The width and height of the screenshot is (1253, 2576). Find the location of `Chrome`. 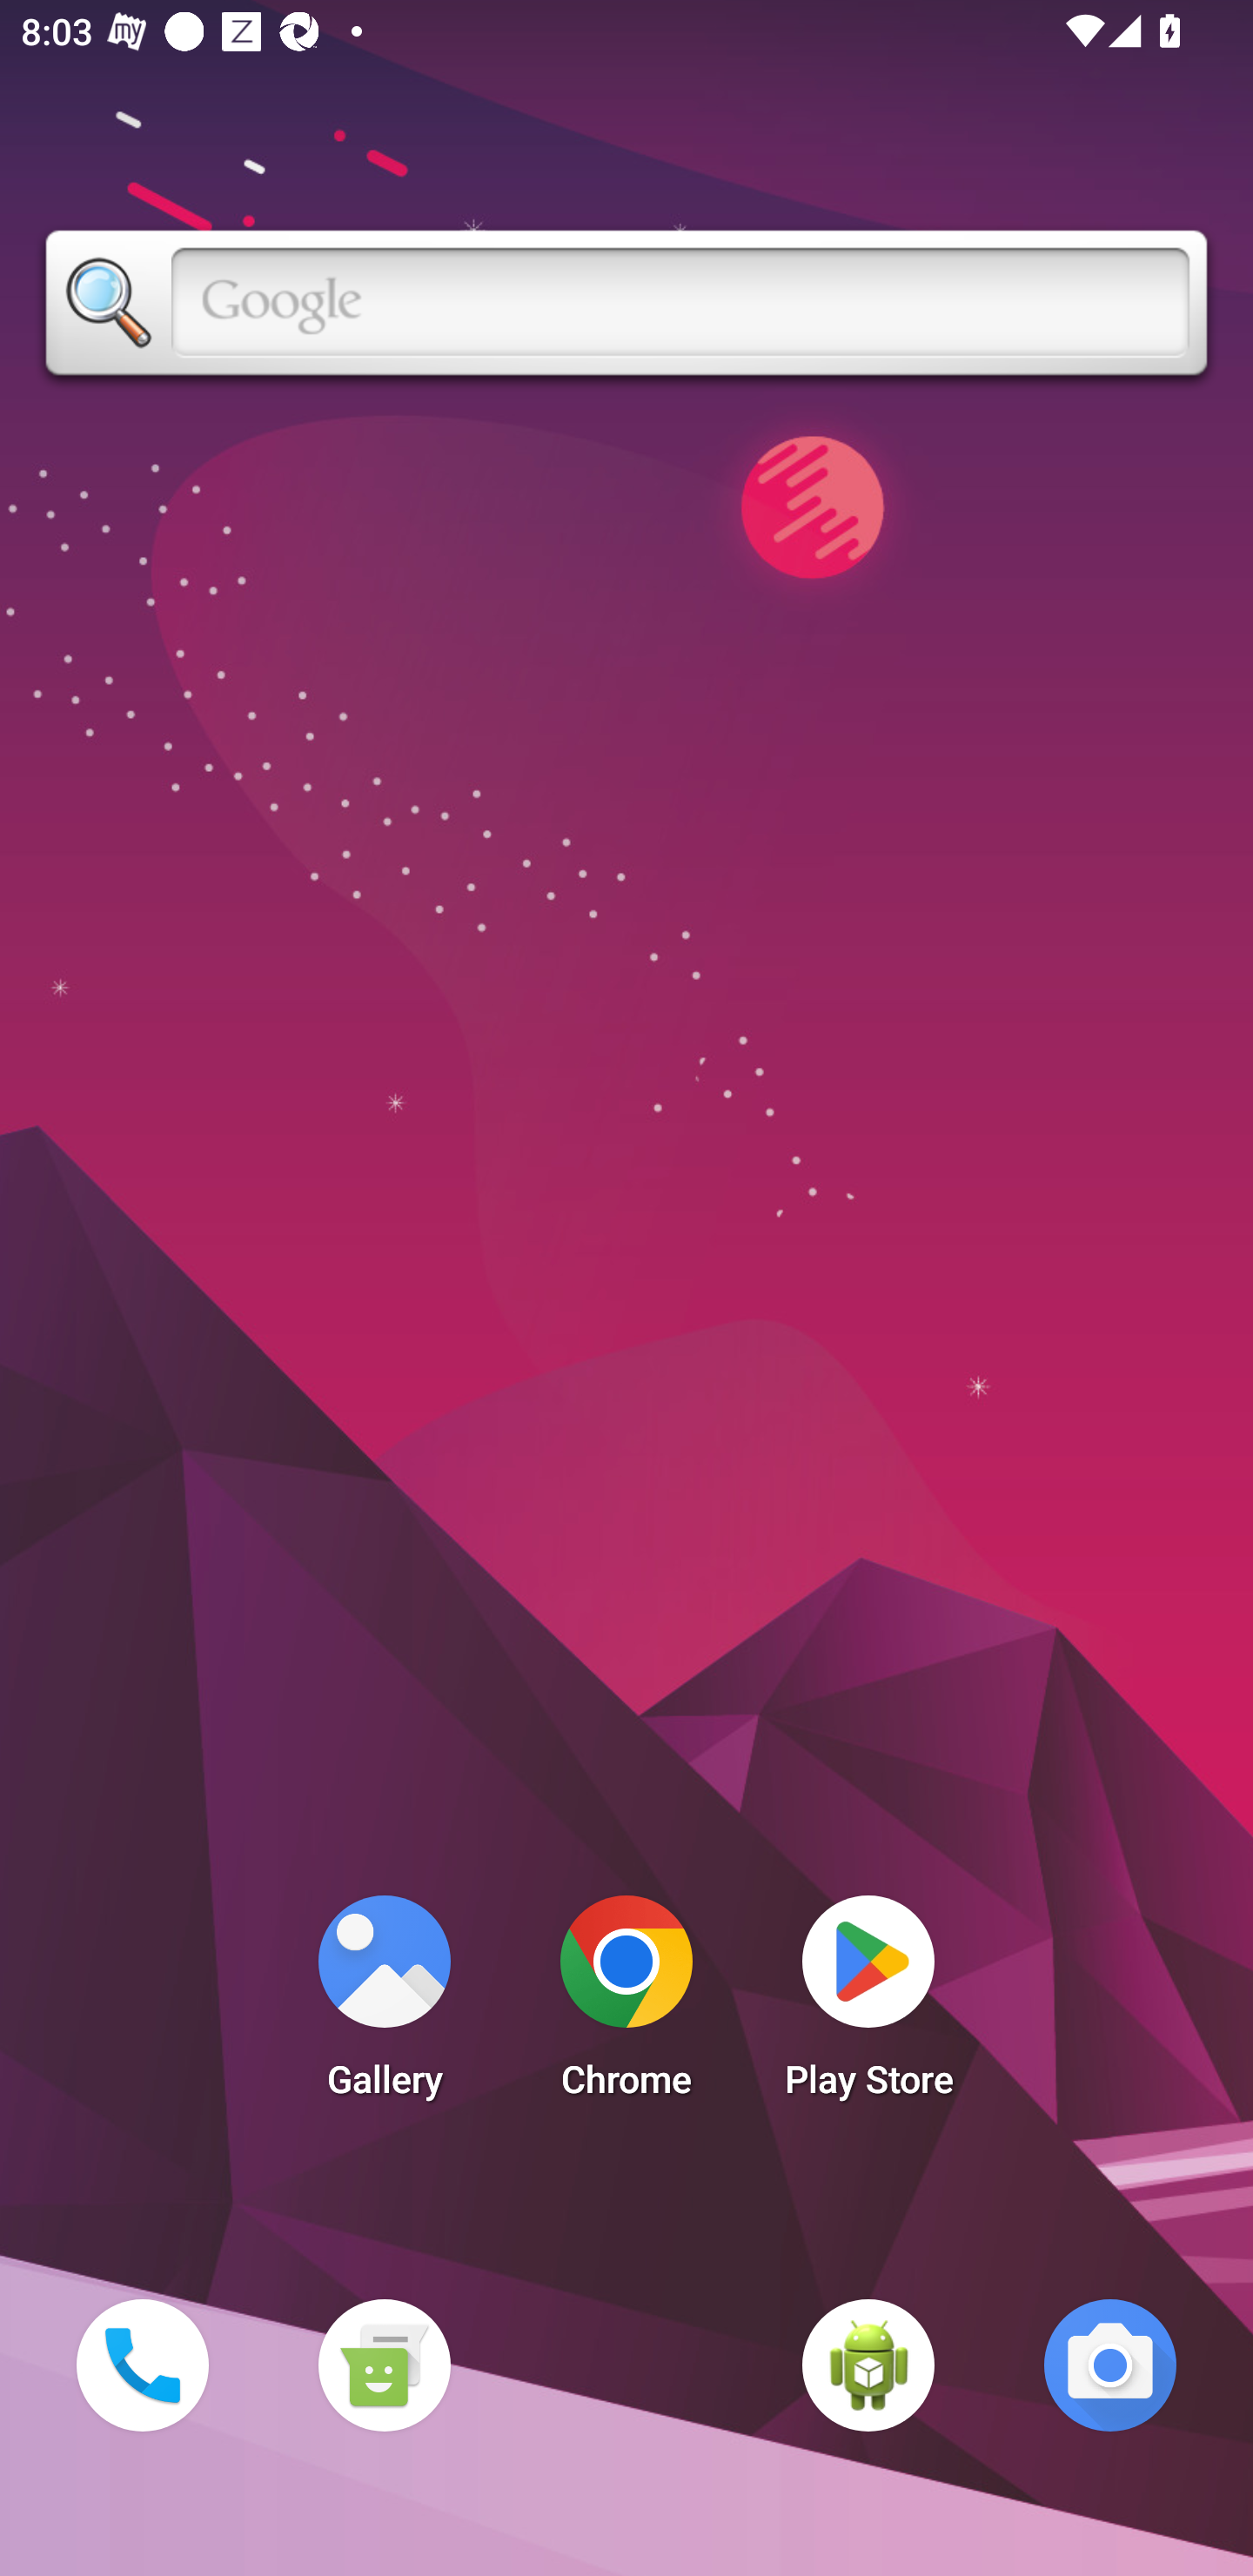

Chrome is located at coordinates (626, 2005).